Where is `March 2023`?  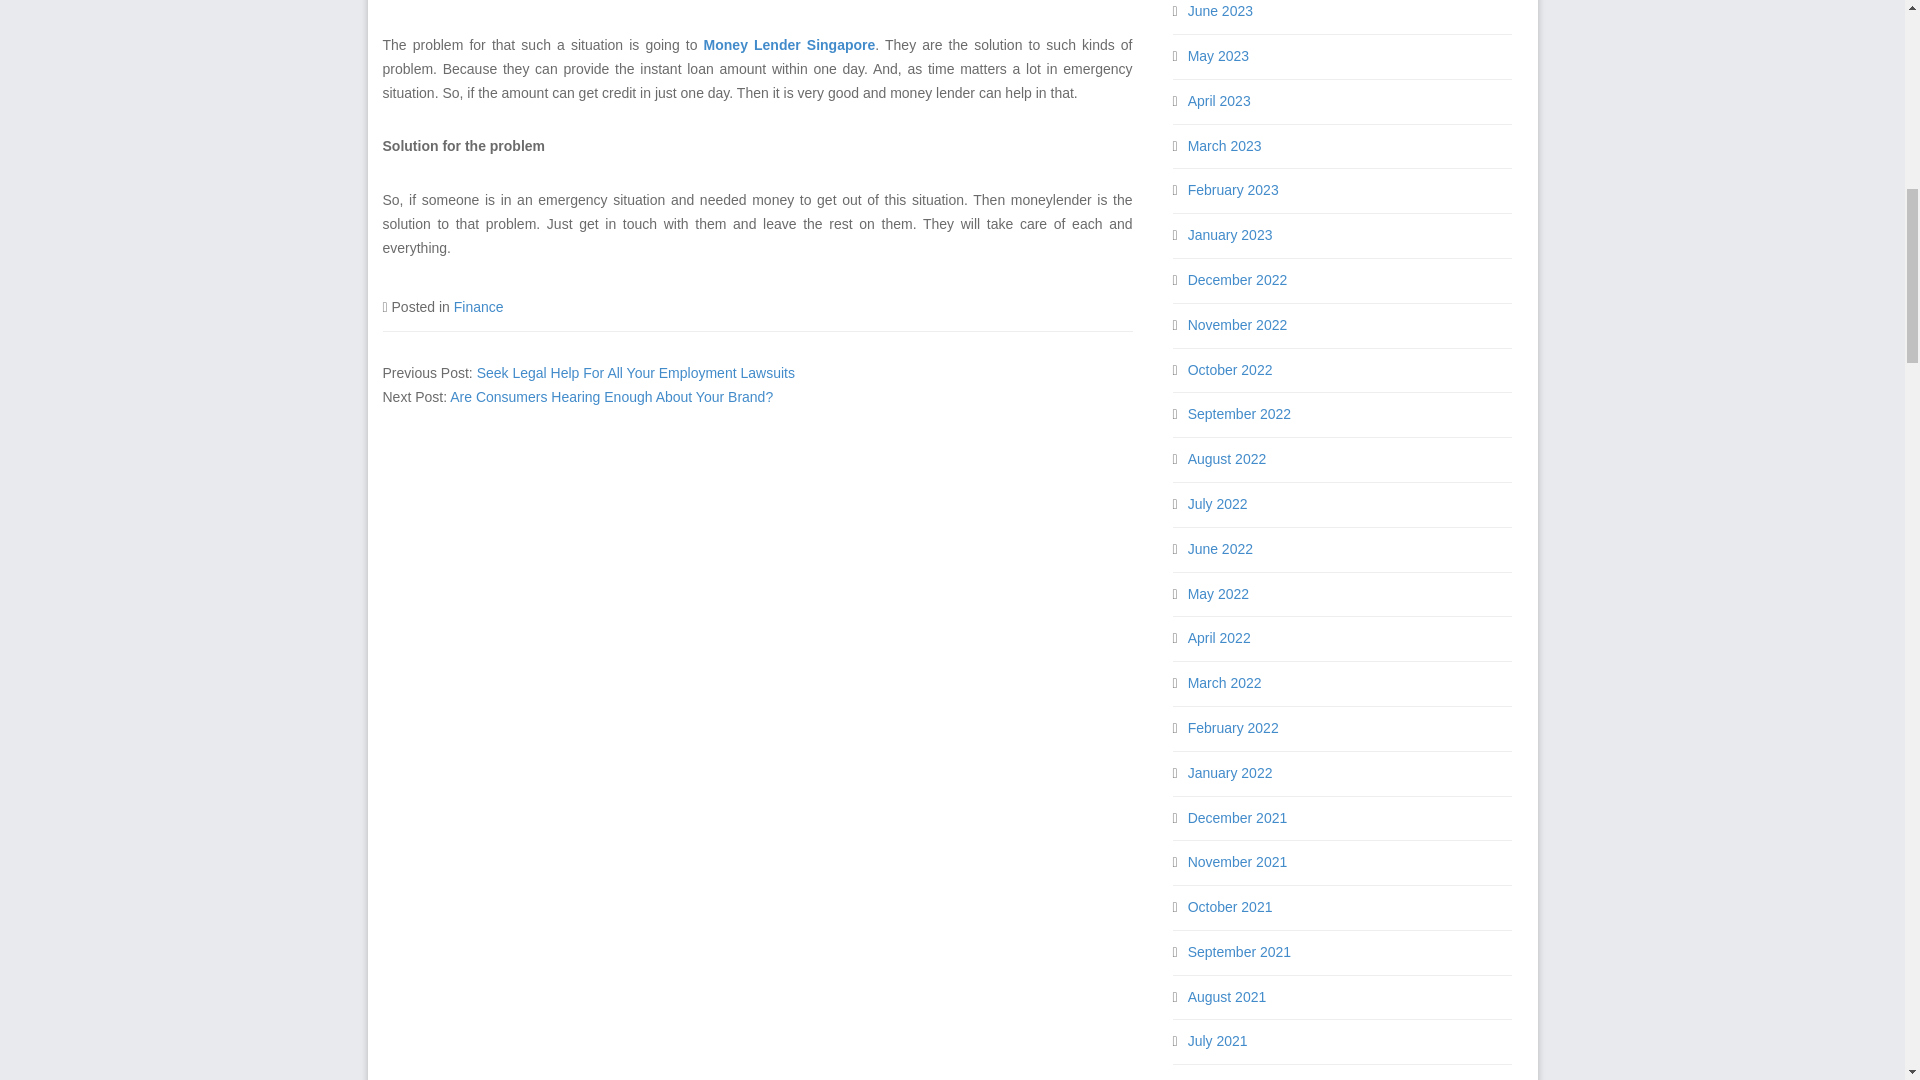
March 2023 is located at coordinates (1224, 146).